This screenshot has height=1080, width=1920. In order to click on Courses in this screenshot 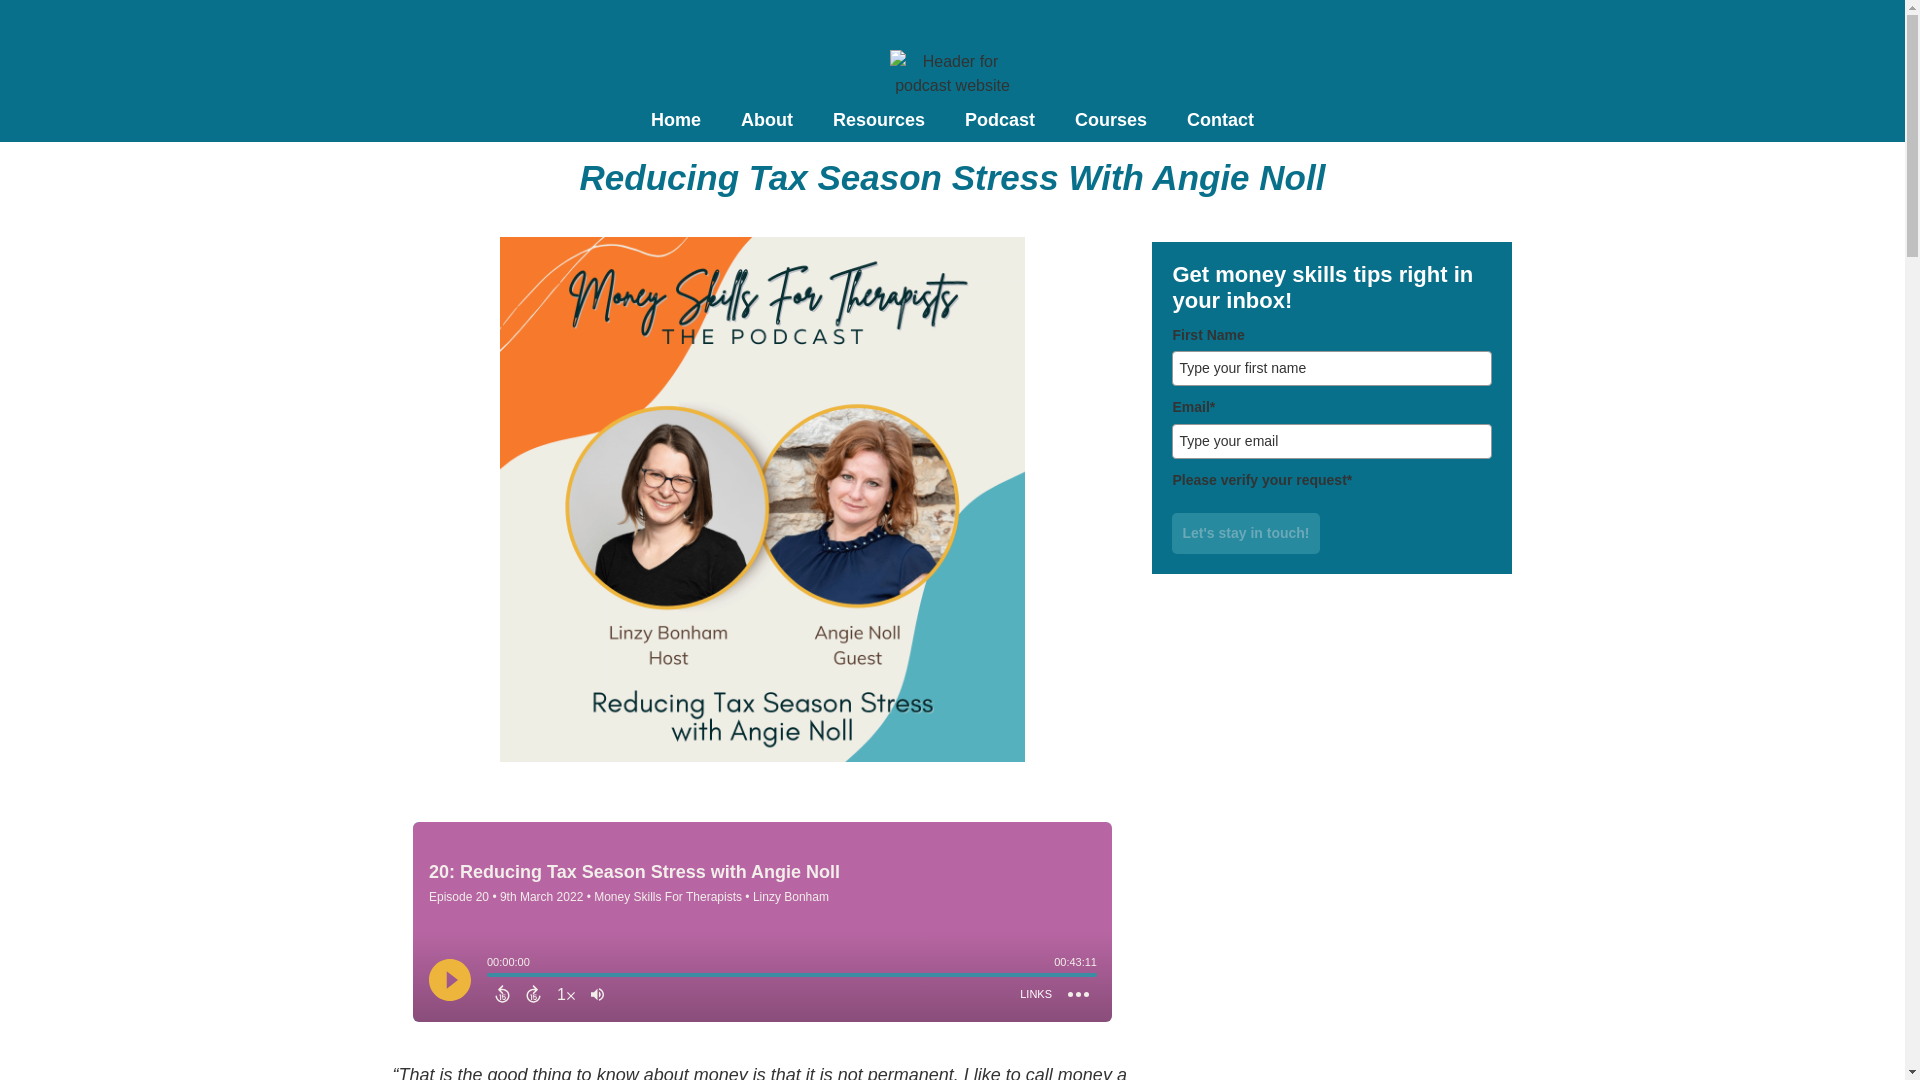, I will do `click(1110, 120)`.